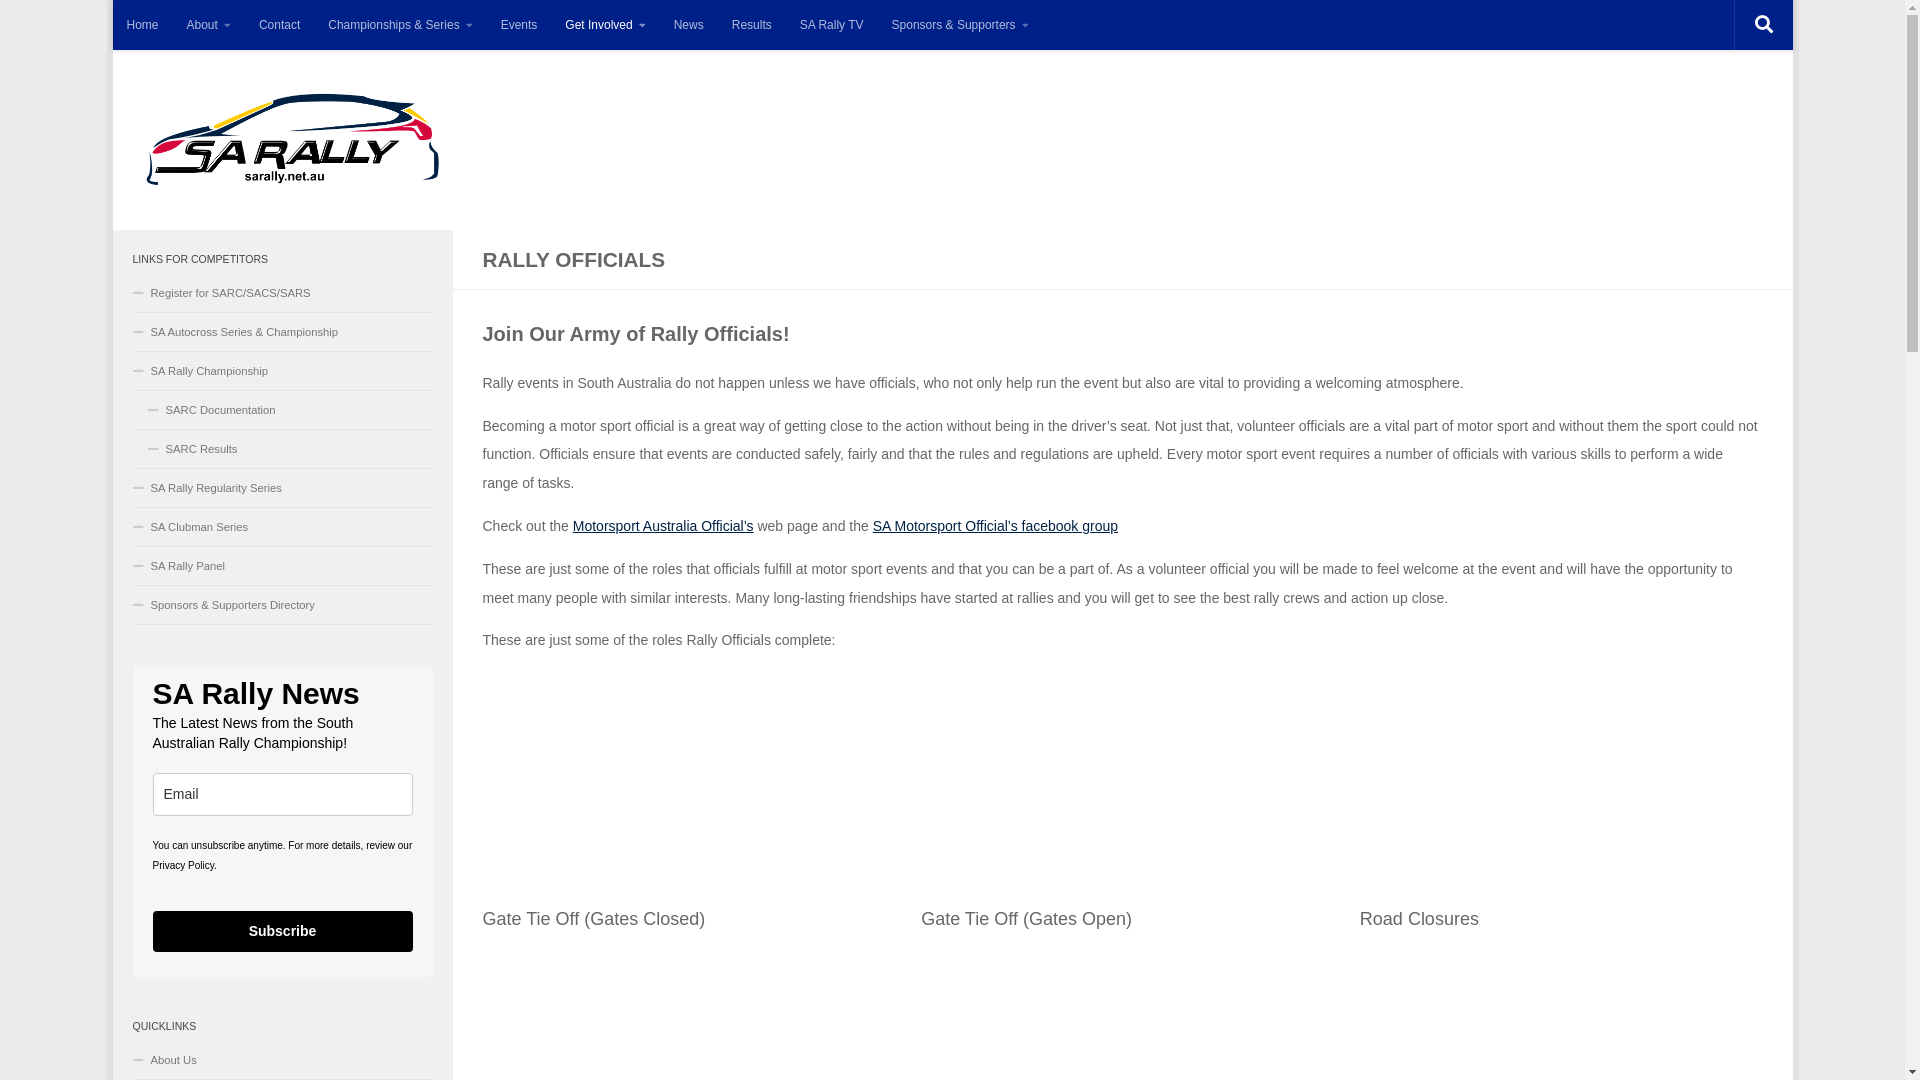 The width and height of the screenshot is (1920, 1080). Describe the element at coordinates (208, 25) in the screenshot. I see `About` at that location.